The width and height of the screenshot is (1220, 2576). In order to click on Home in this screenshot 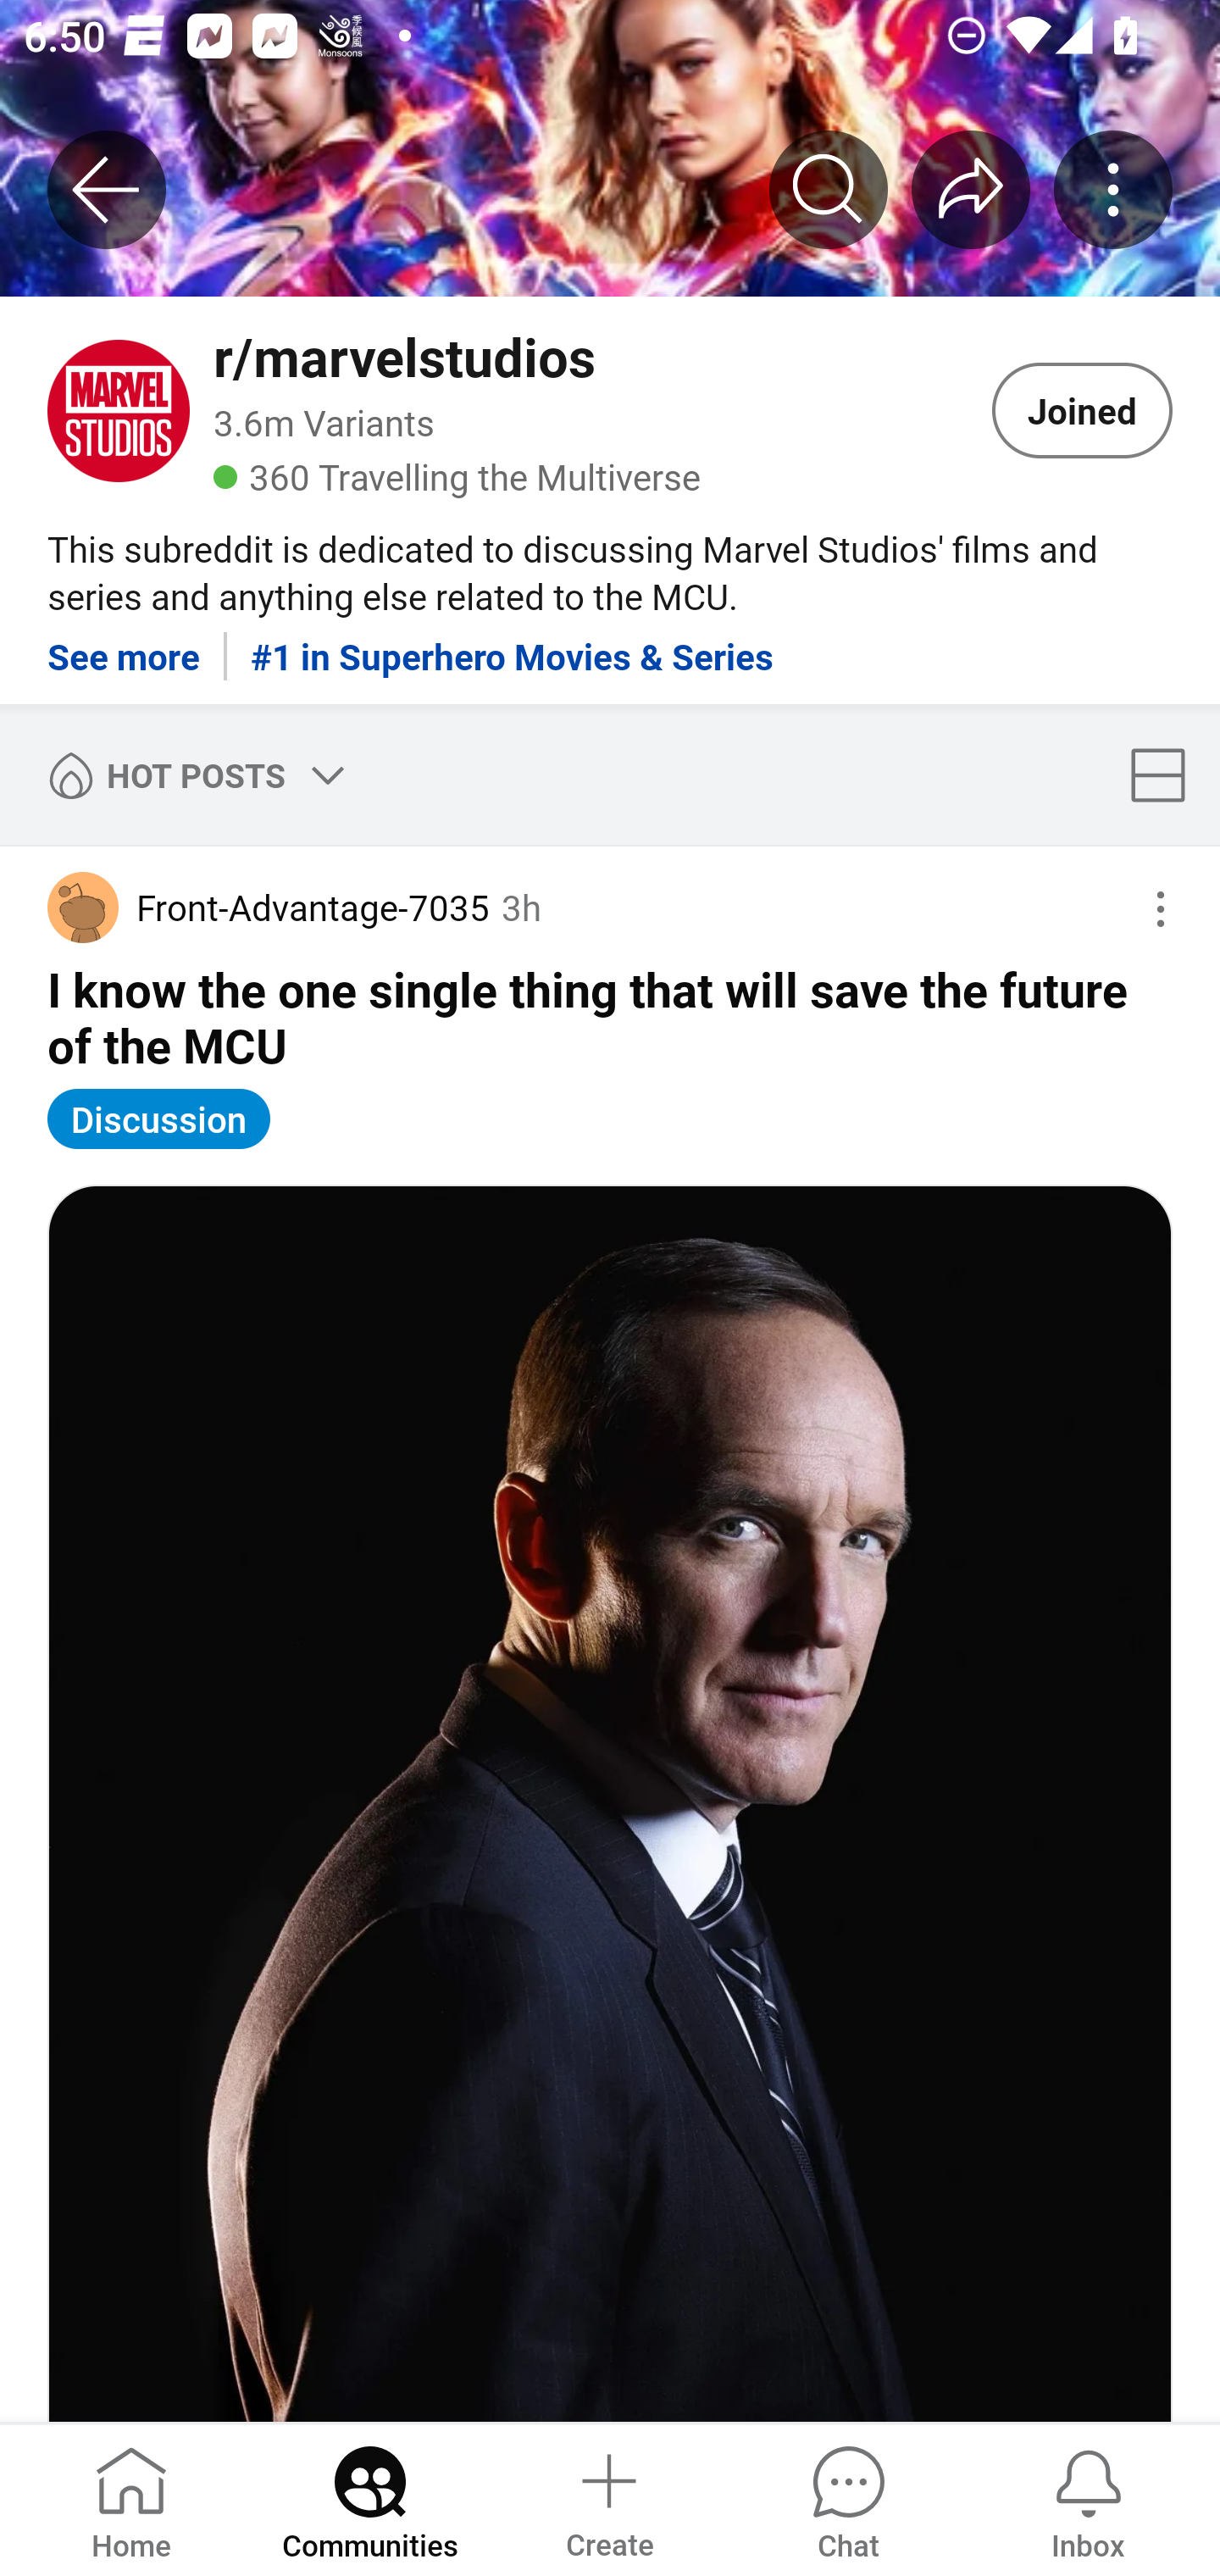, I will do `click(131, 2498)`.